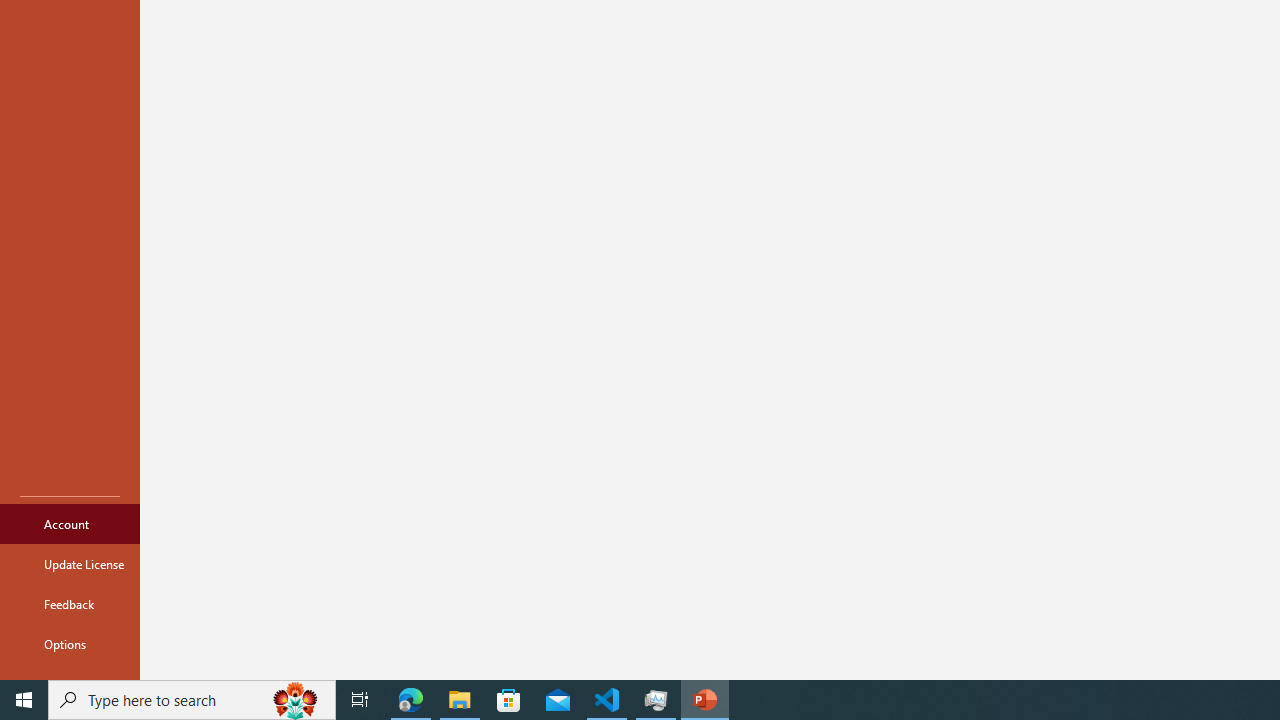  Describe the element at coordinates (460, 700) in the screenshot. I see `File Explorer - 1 running window` at that location.